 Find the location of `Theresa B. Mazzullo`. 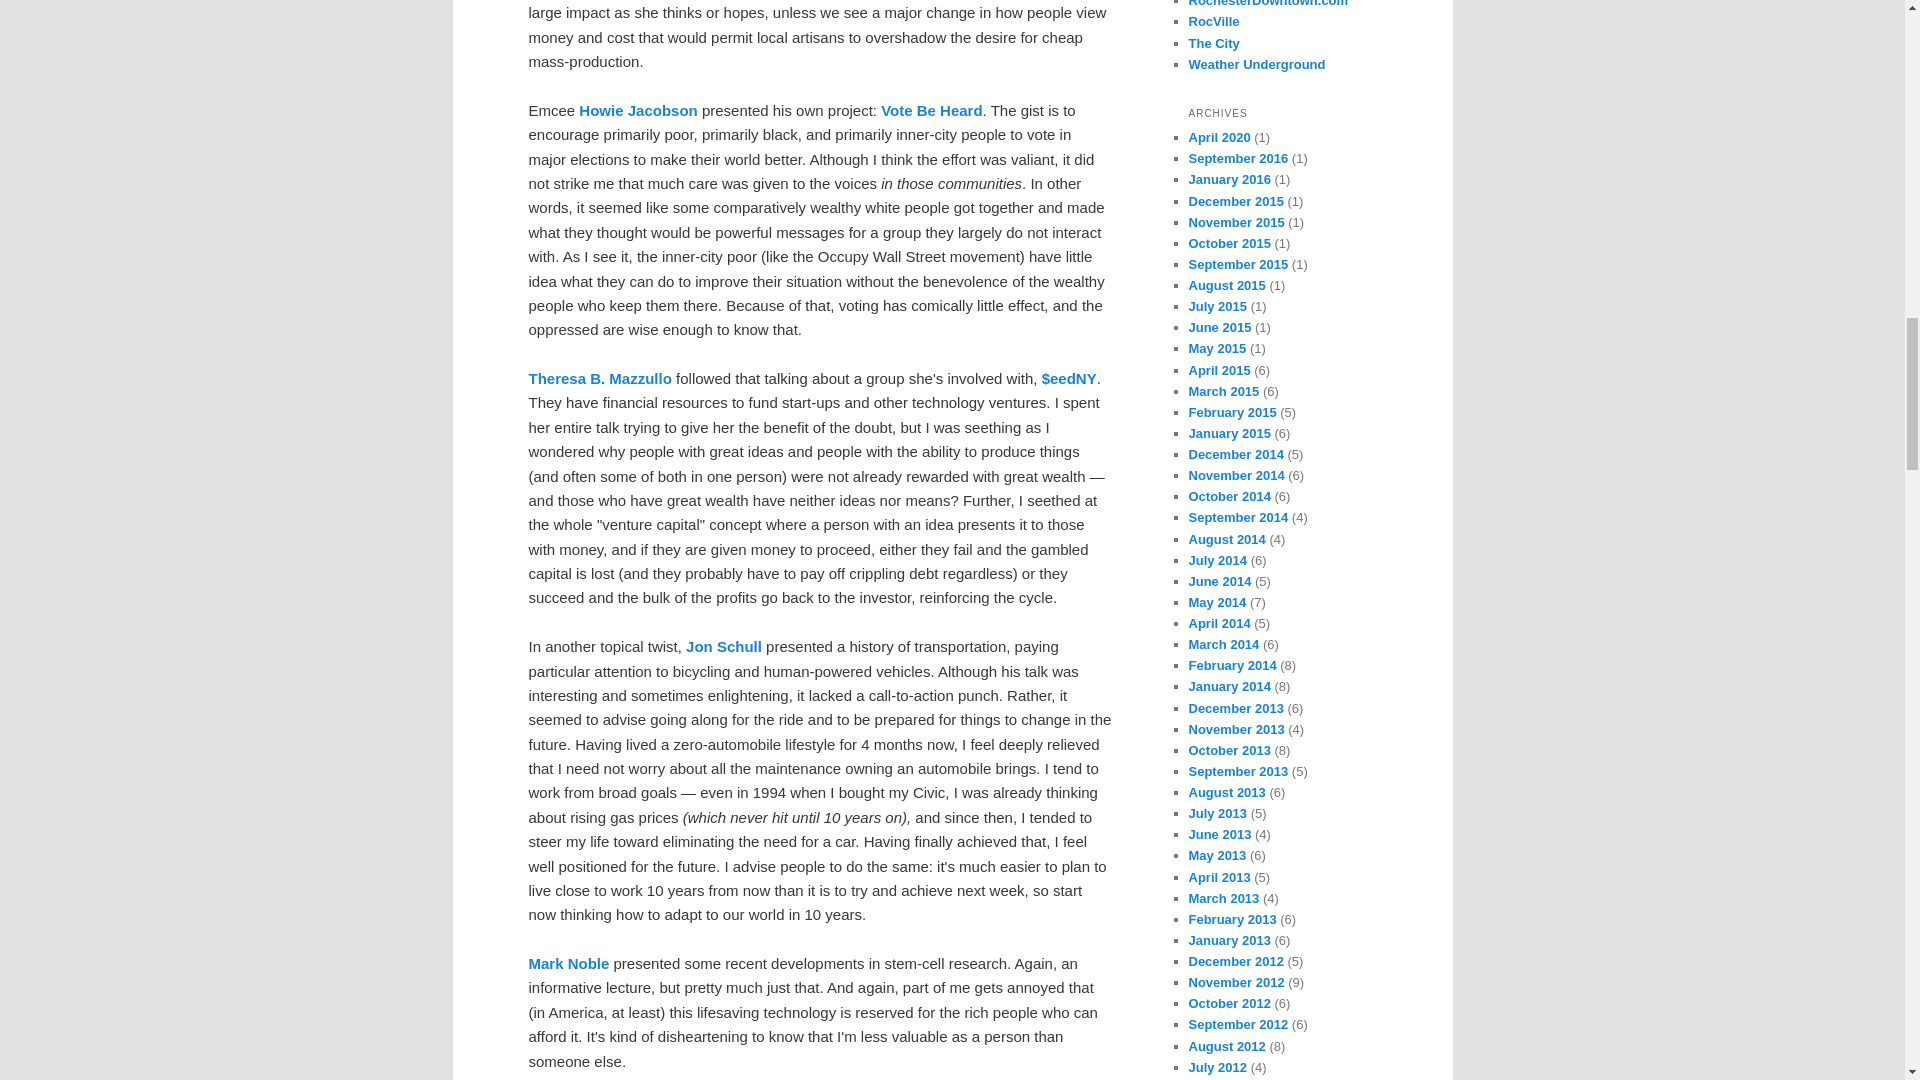

Theresa B. Mazzullo is located at coordinates (599, 378).